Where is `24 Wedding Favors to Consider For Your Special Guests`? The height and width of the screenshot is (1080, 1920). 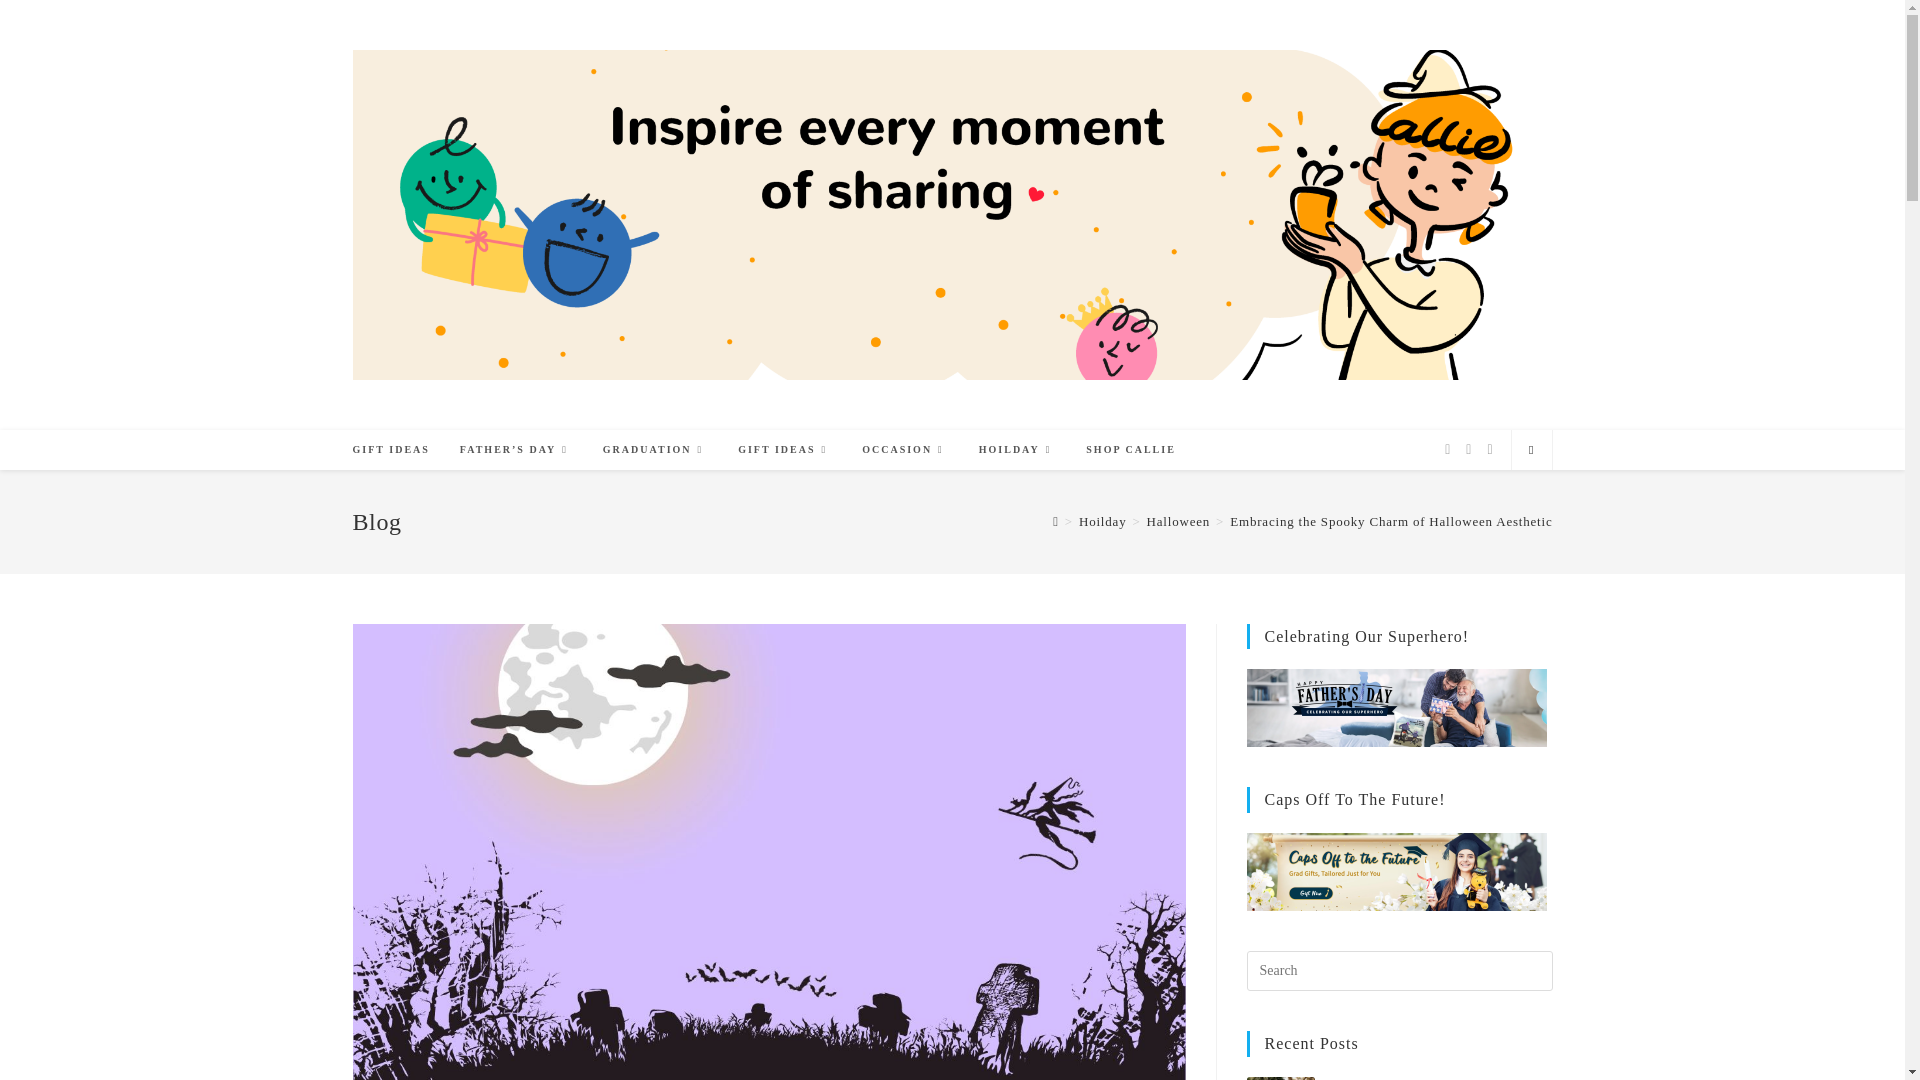 24 Wedding Favors to Consider For Your Special Guests is located at coordinates (1280, 1078).